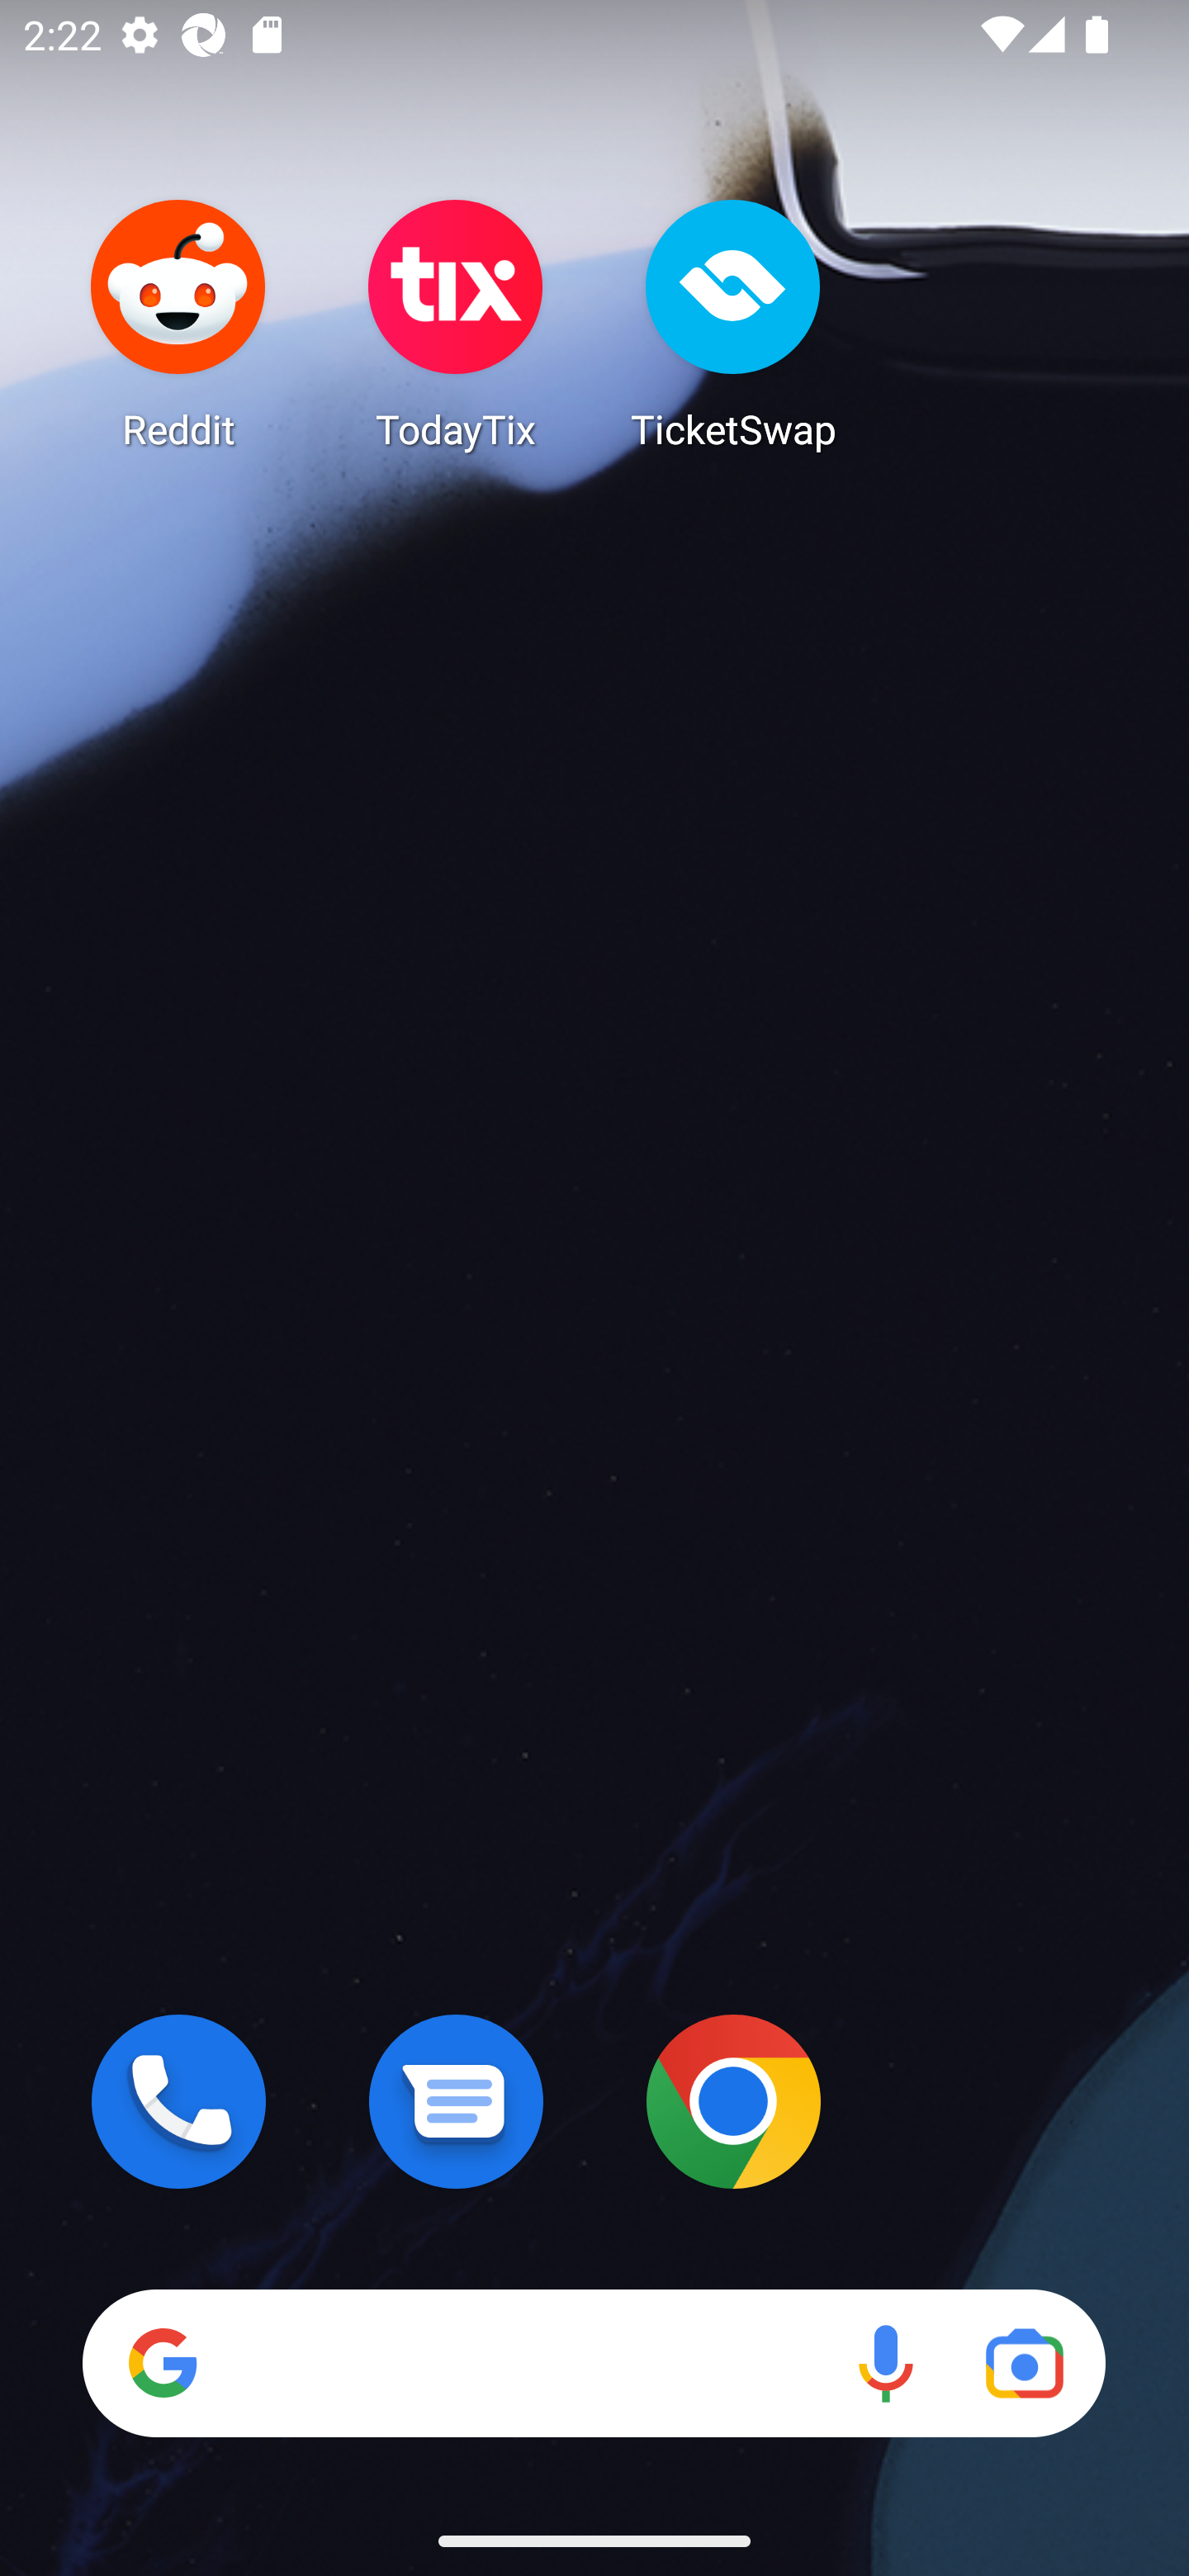 The height and width of the screenshot is (2576, 1189). Describe the element at coordinates (178, 2101) in the screenshot. I see `Phone` at that location.